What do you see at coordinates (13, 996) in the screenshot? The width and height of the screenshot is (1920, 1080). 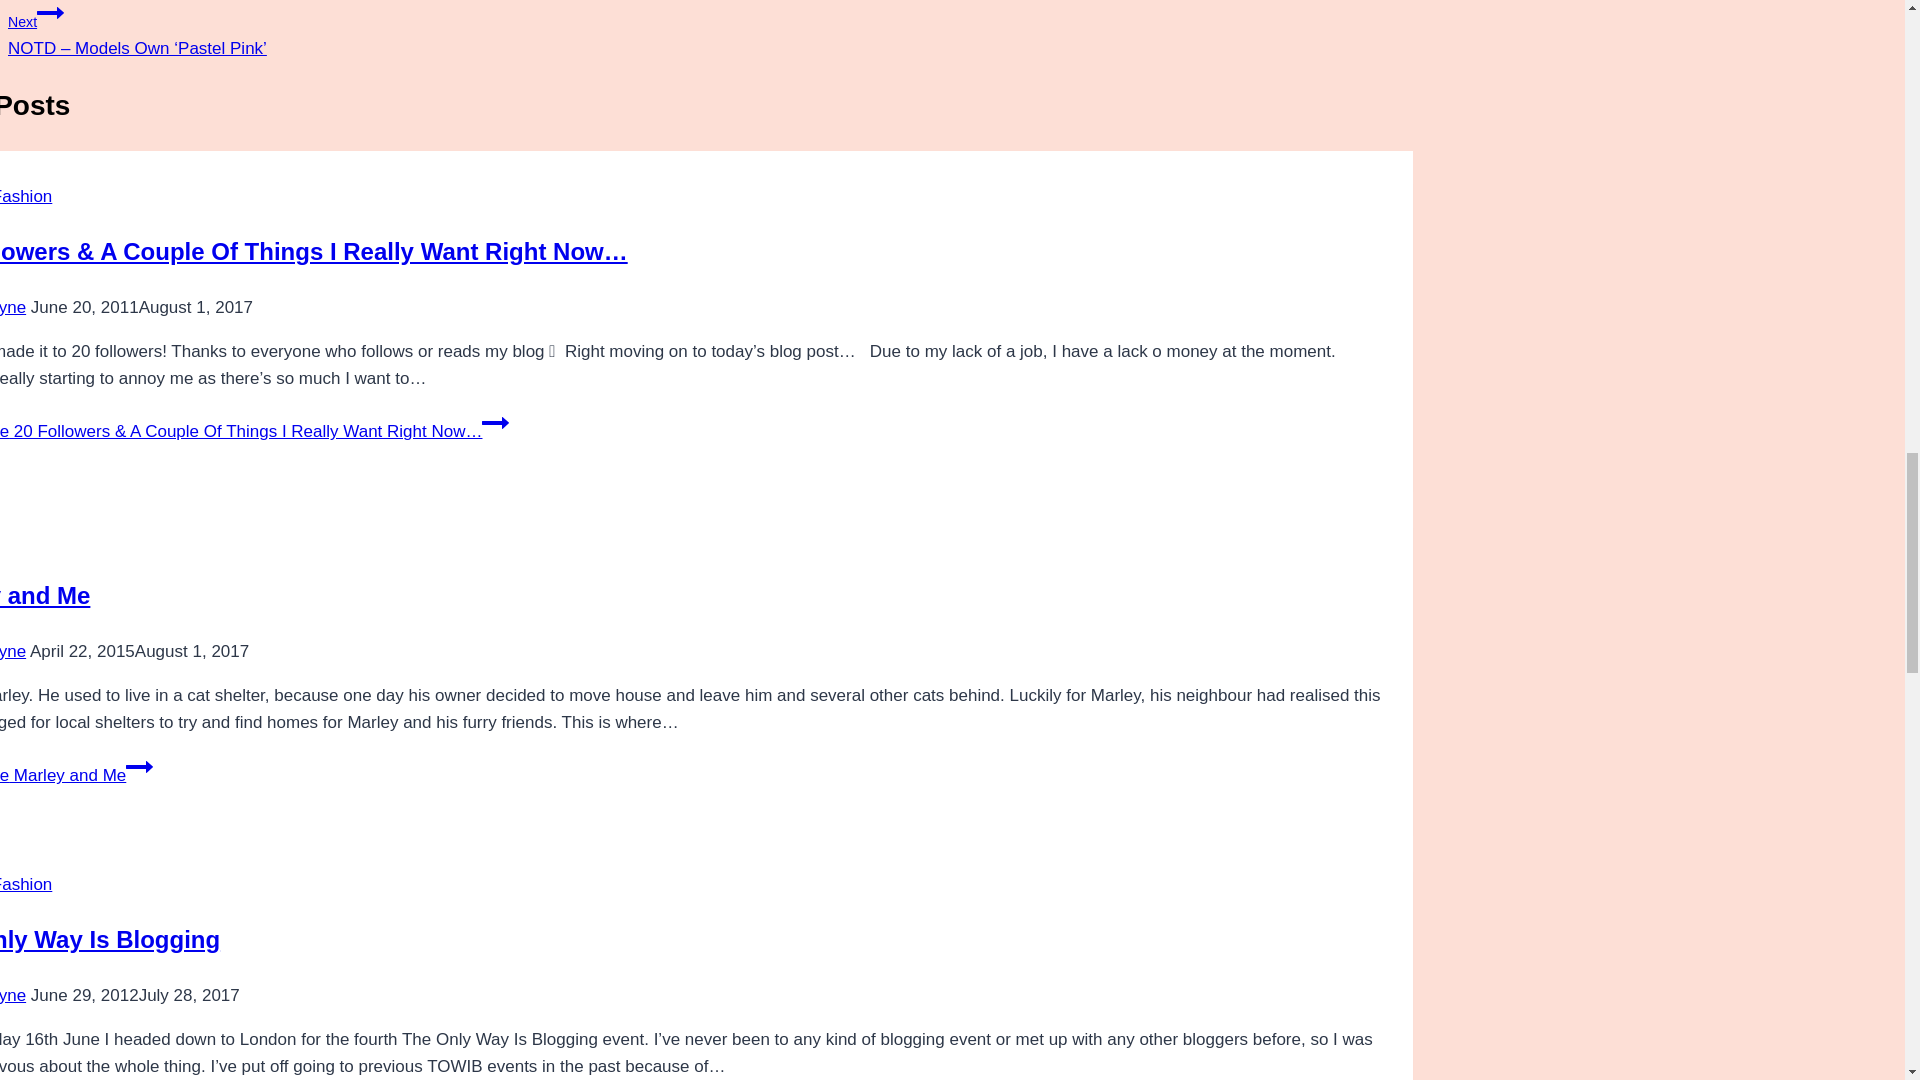 I see `Lisa Jayne` at bounding box center [13, 996].